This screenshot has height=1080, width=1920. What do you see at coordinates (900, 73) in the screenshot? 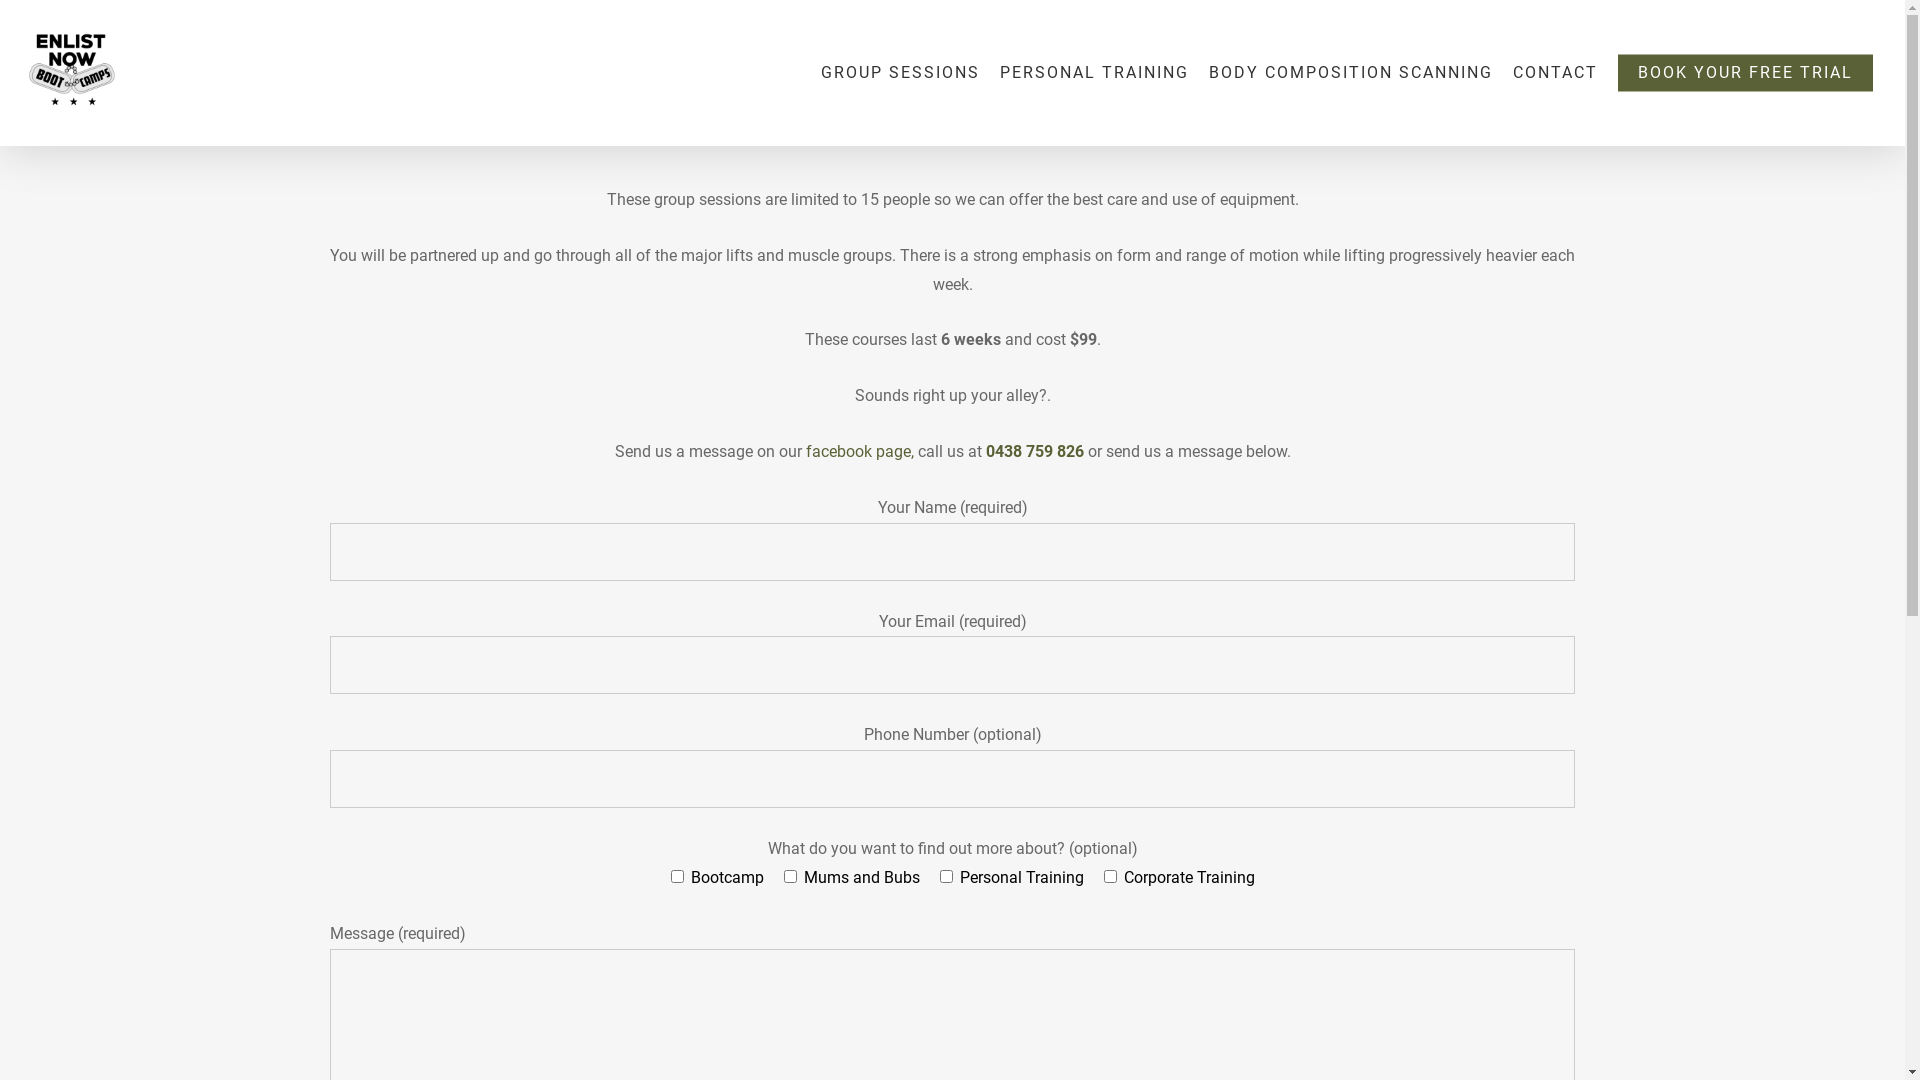
I see `GROUP SESSIONS` at bounding box center [900, 73].